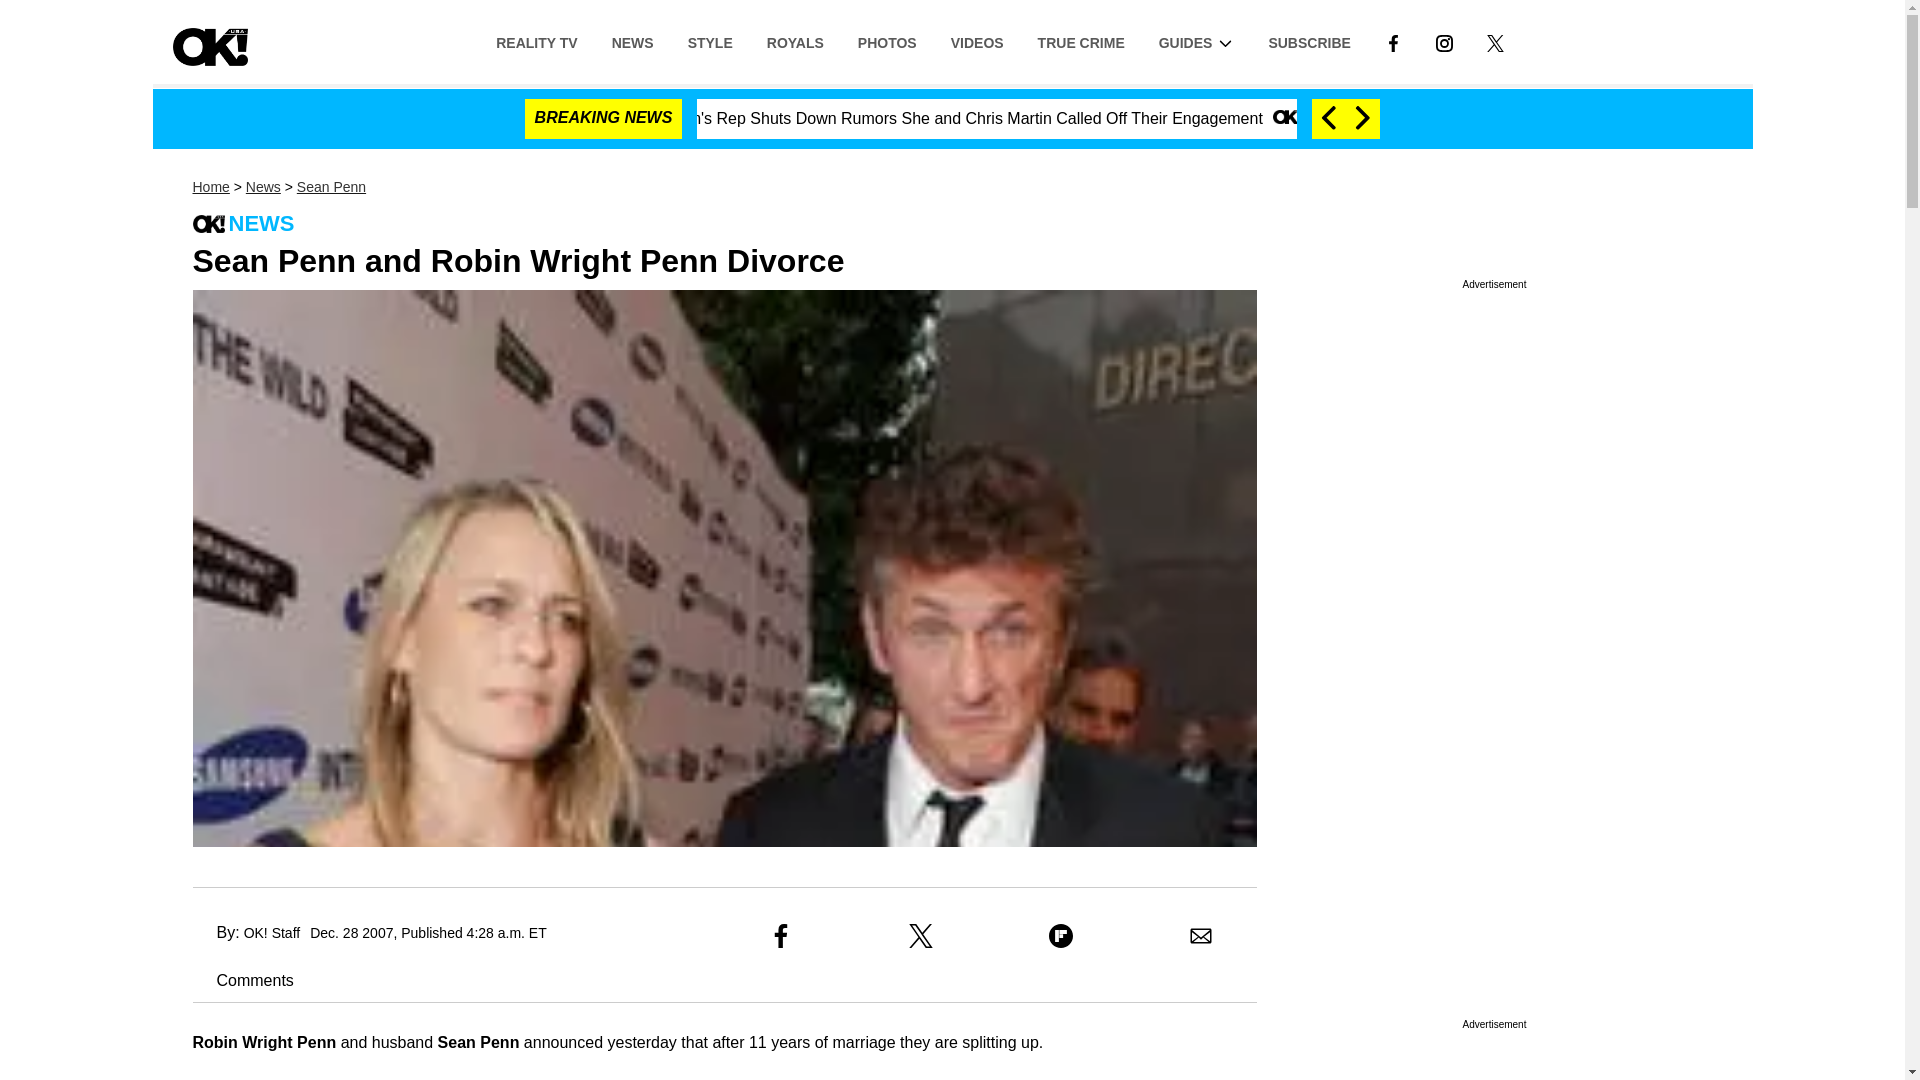  Describe the element at coordinates (332, 187) in the screenshot. I see `Sean Penn` at that location.